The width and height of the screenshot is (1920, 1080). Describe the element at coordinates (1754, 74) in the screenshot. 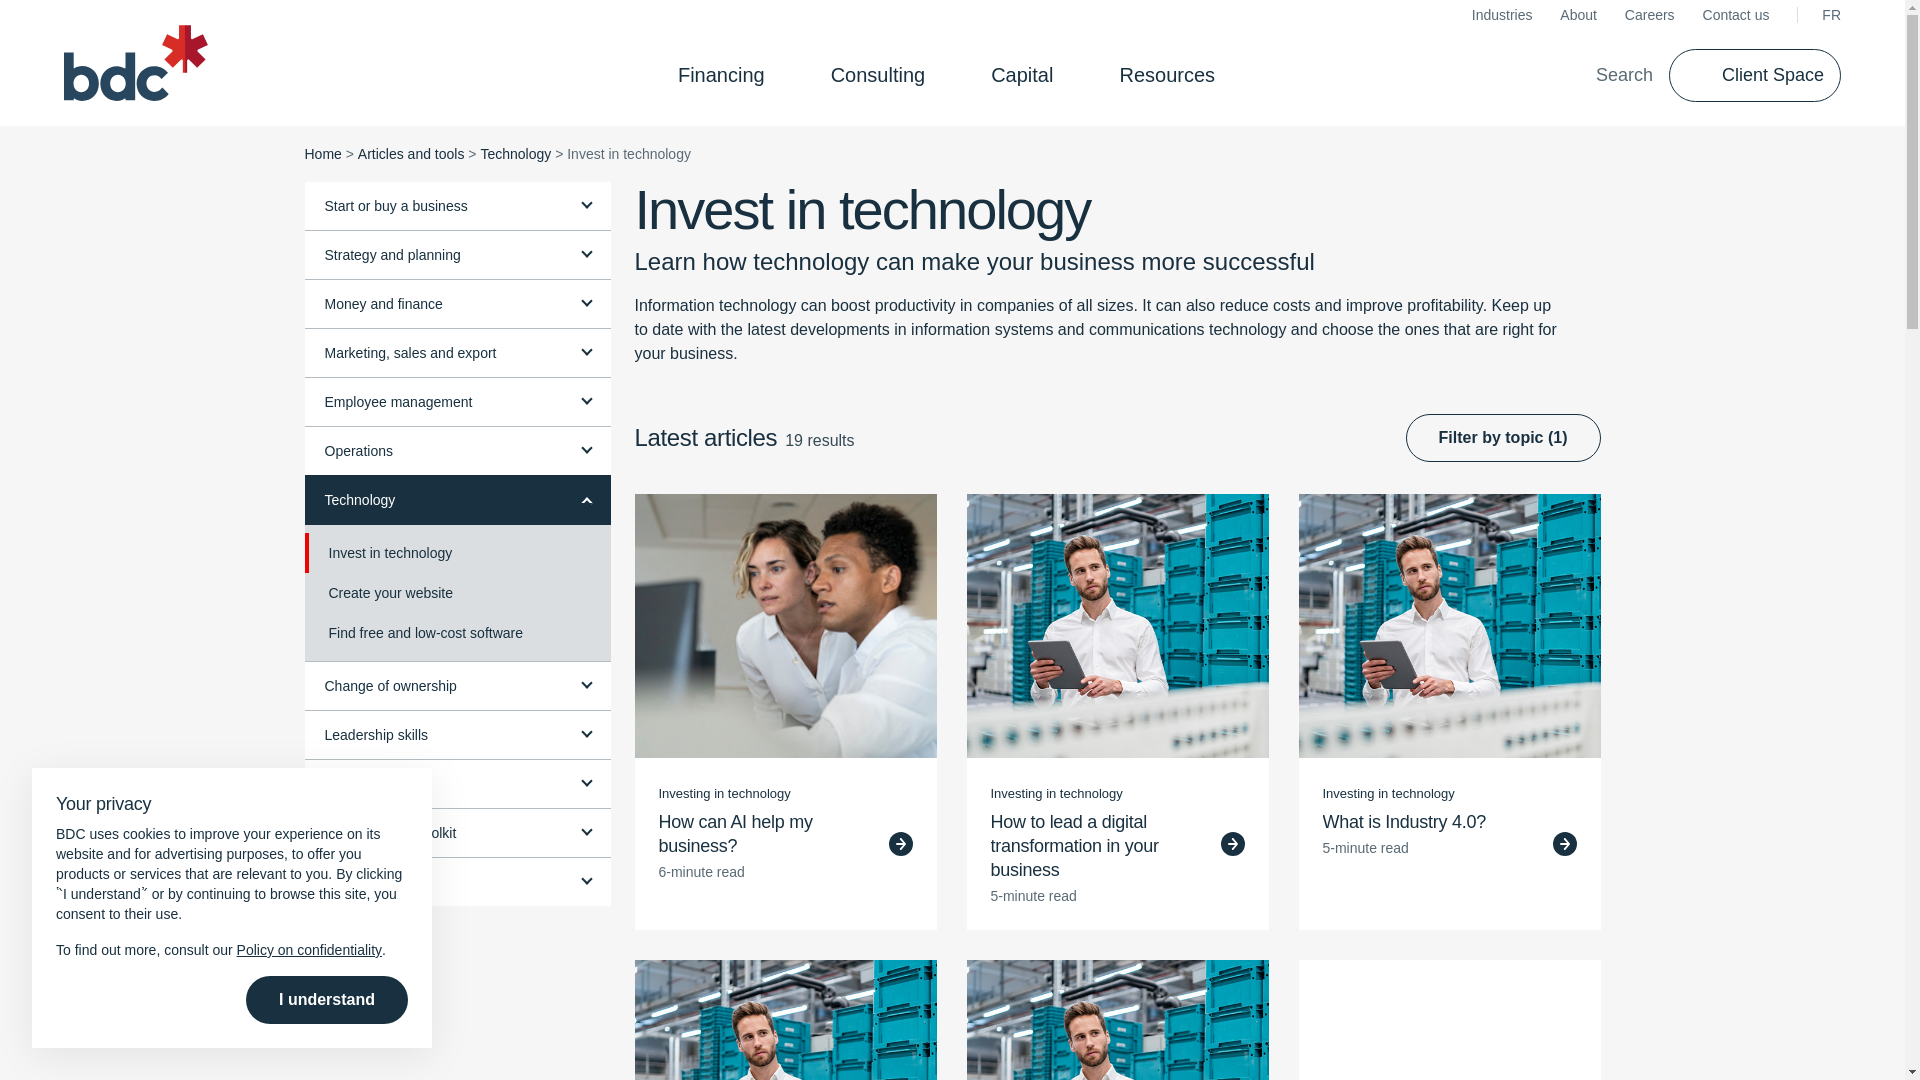

I see `Client Space` at that location.